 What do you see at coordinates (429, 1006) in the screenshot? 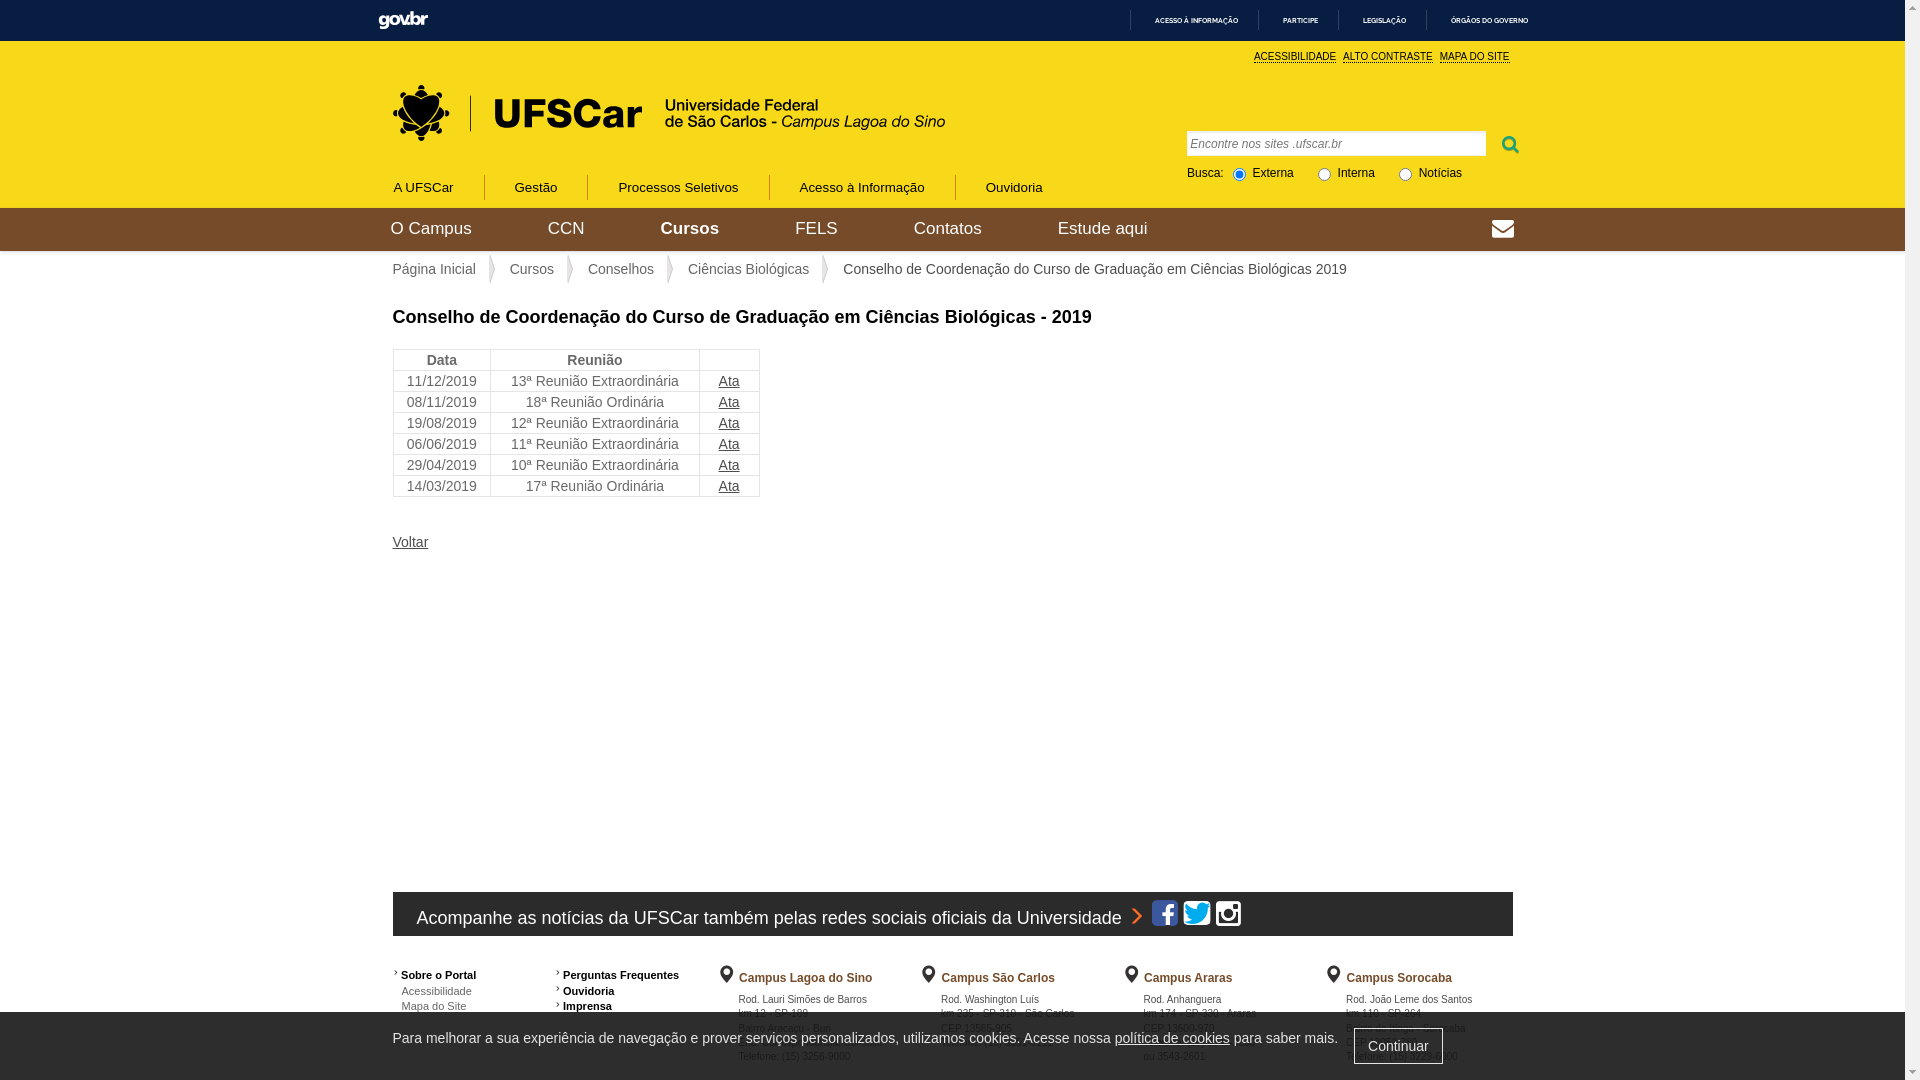
I see `Mapa do Site` at bounding box center [429, 1006].